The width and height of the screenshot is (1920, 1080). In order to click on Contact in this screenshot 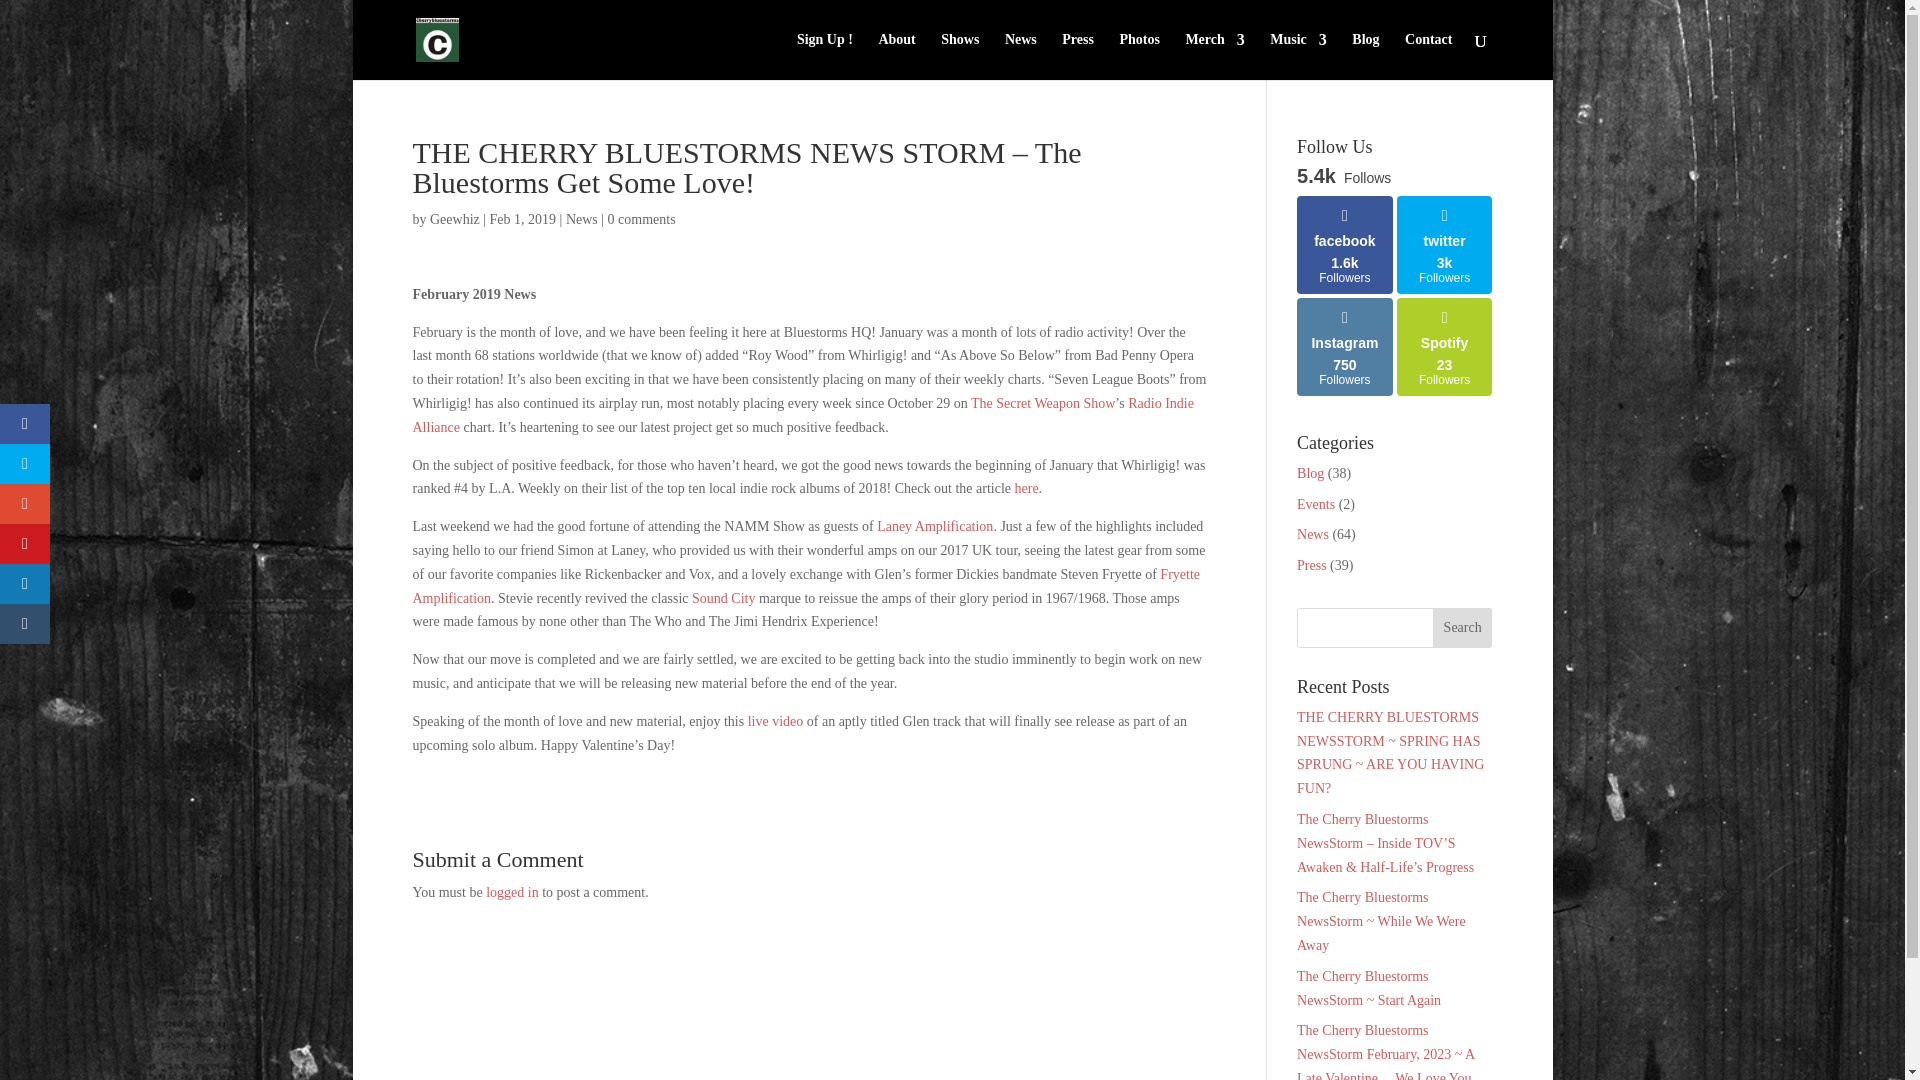, I will do `click(1428, 56)`.